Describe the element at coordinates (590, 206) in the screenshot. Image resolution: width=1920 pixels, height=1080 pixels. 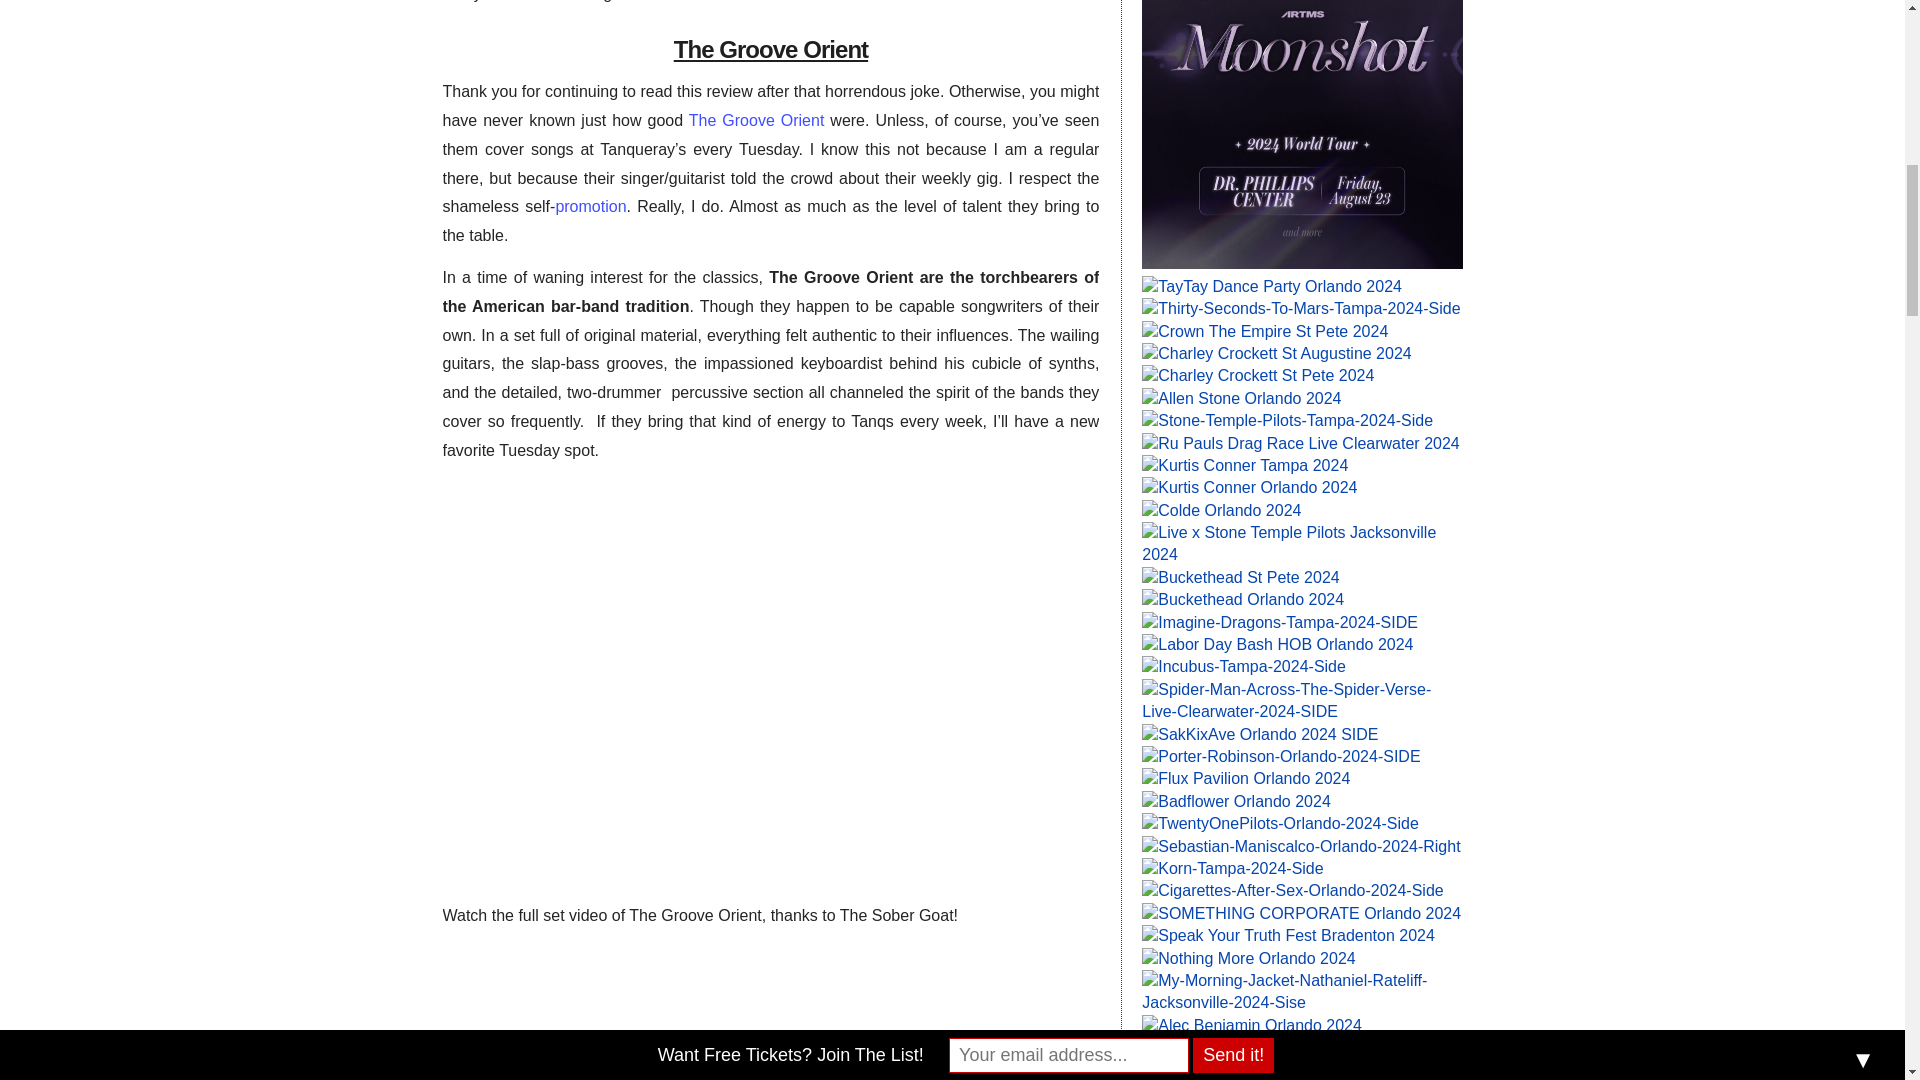
I see `promotion` at that location.